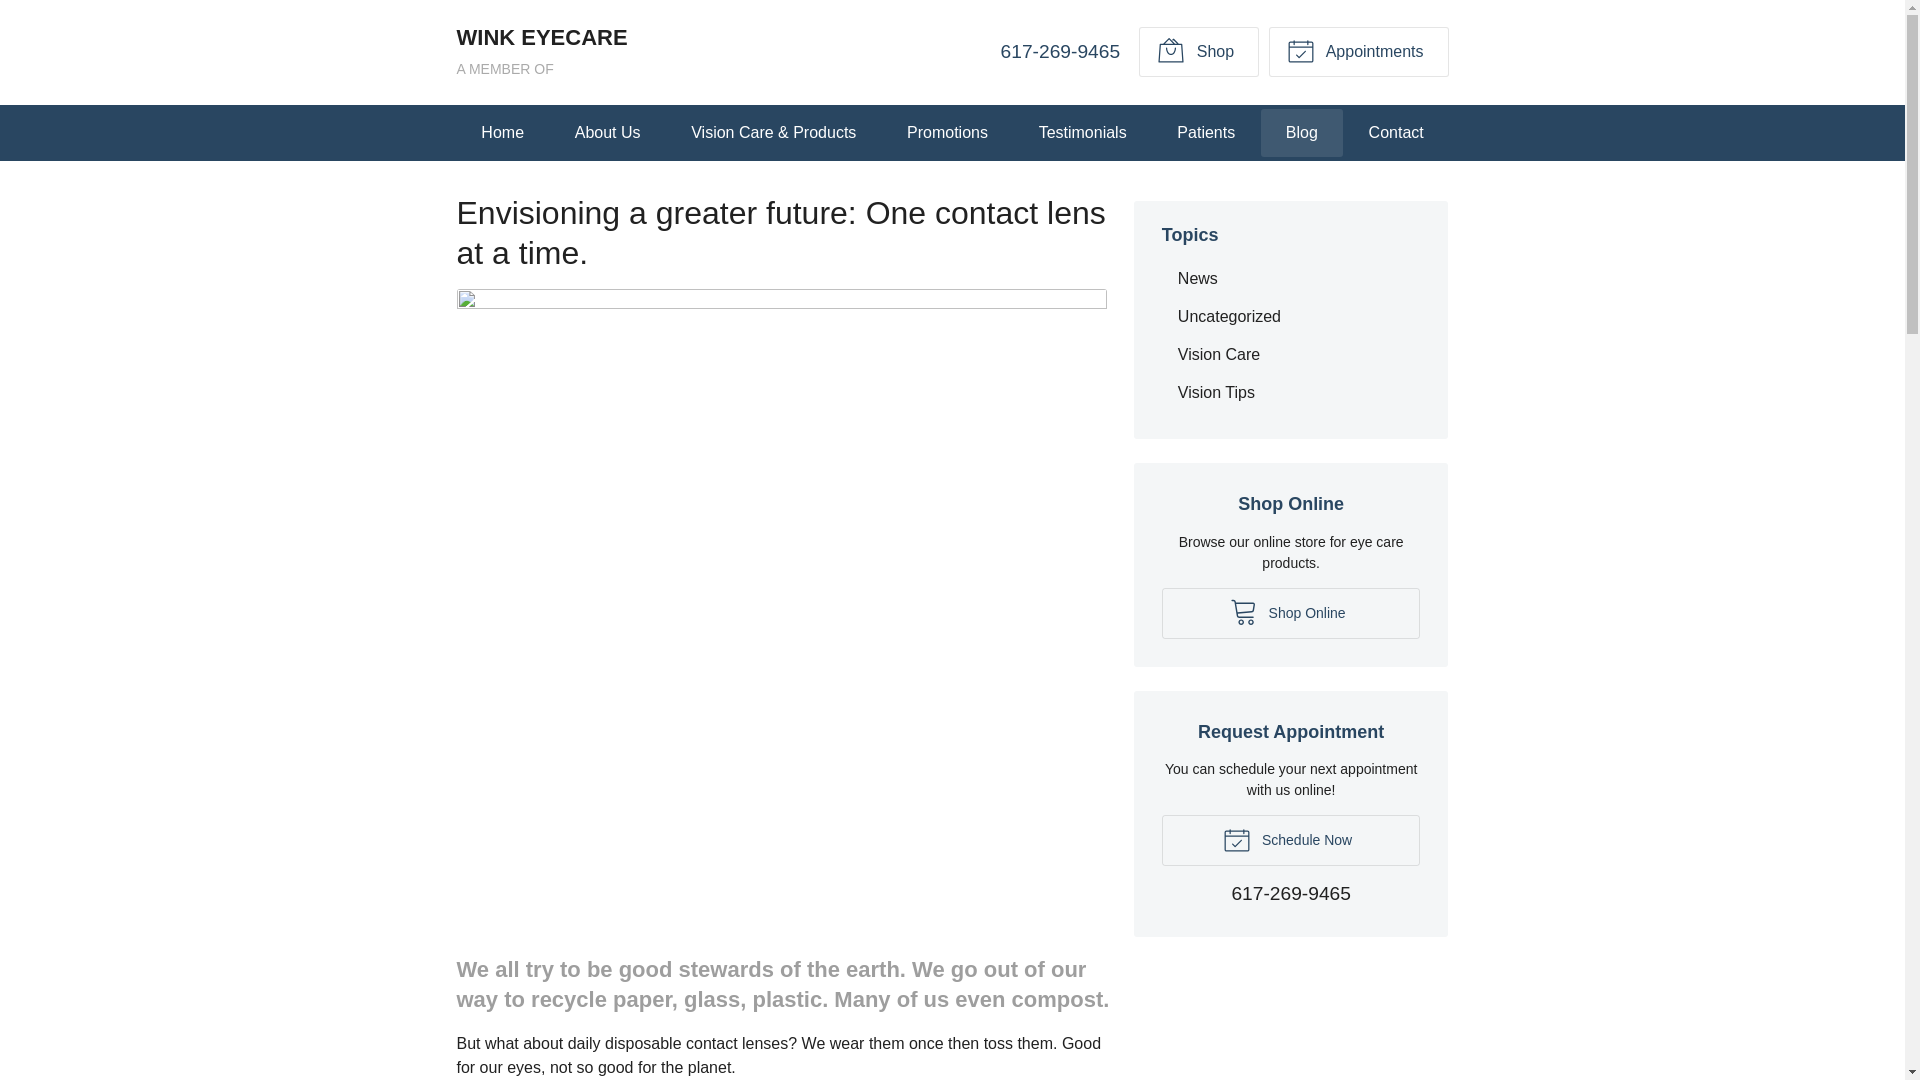  Describe the element at coordinates (1290, 840) in the screenshot. I see `Schedule Now` at that location.